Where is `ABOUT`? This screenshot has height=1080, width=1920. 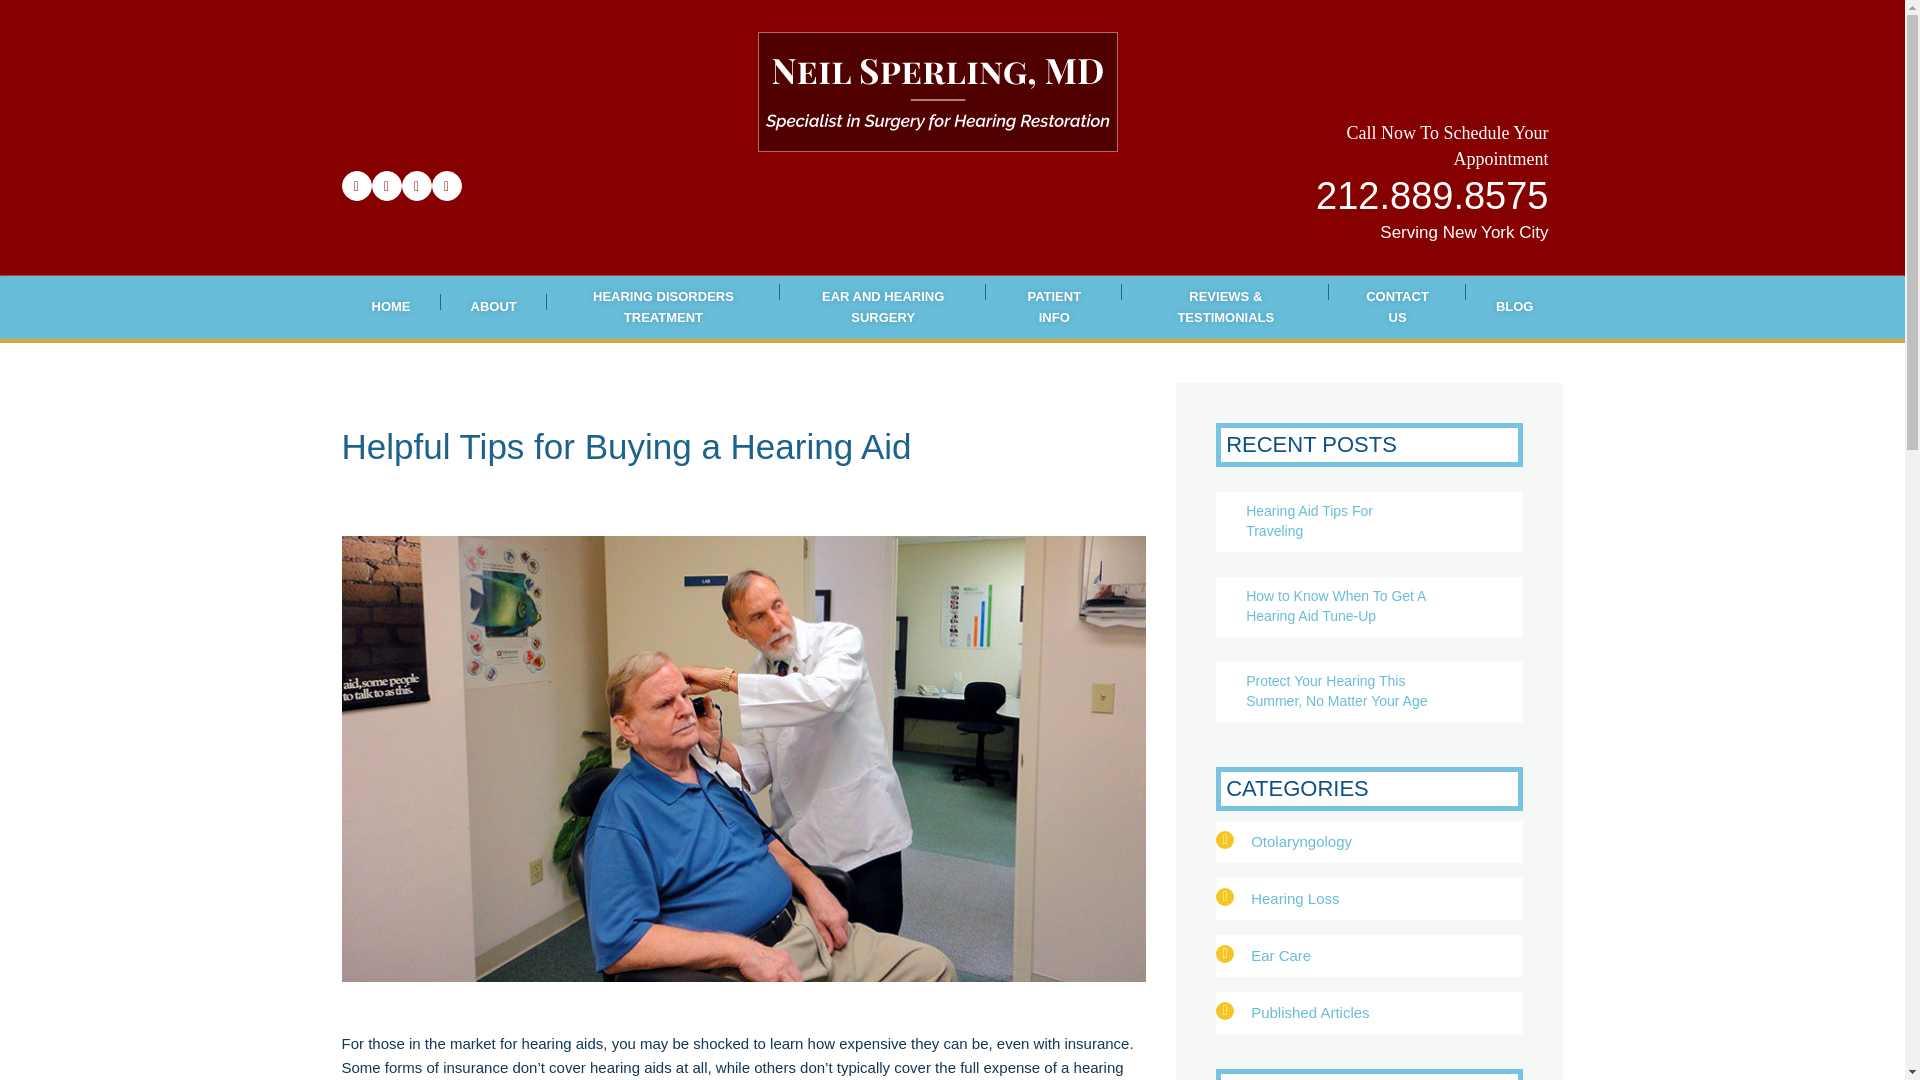 ABOUT is located at coordinates (492, 308).